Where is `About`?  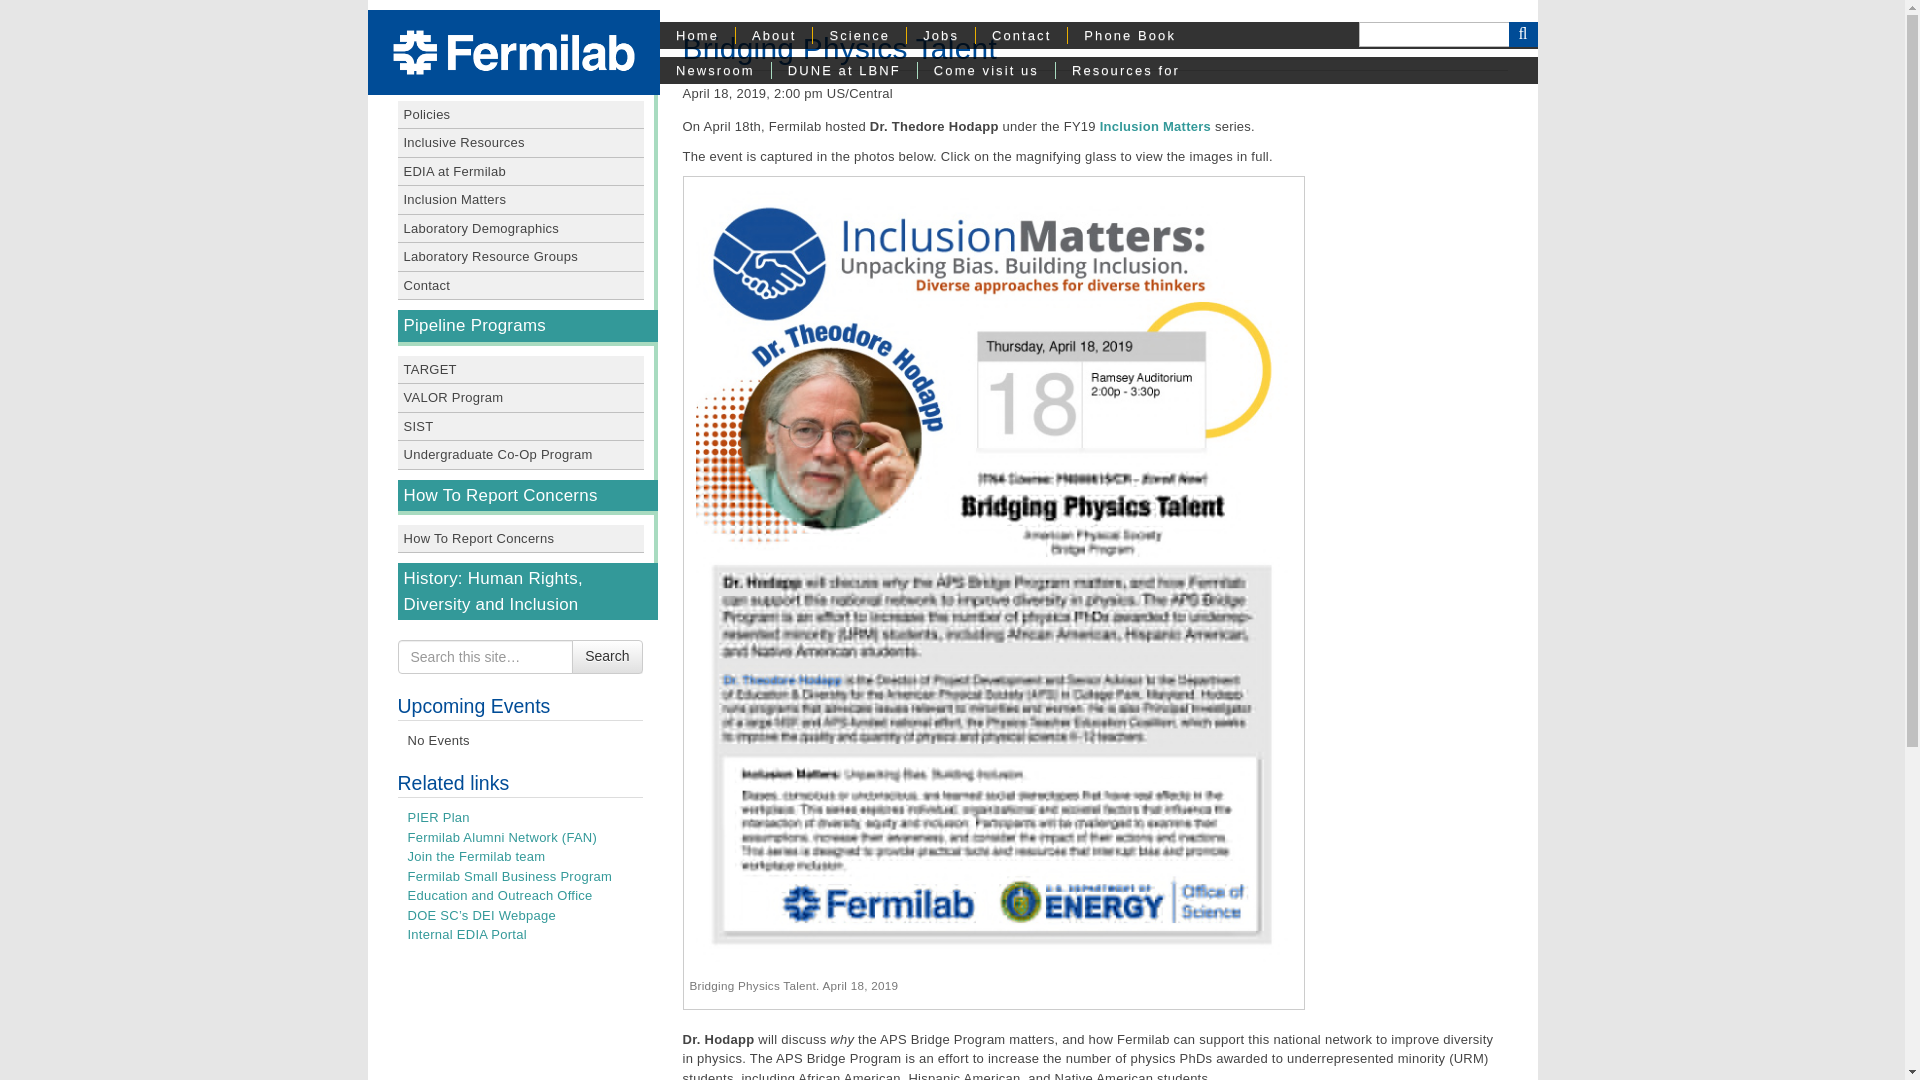 About is located at coordinates (774, 36).